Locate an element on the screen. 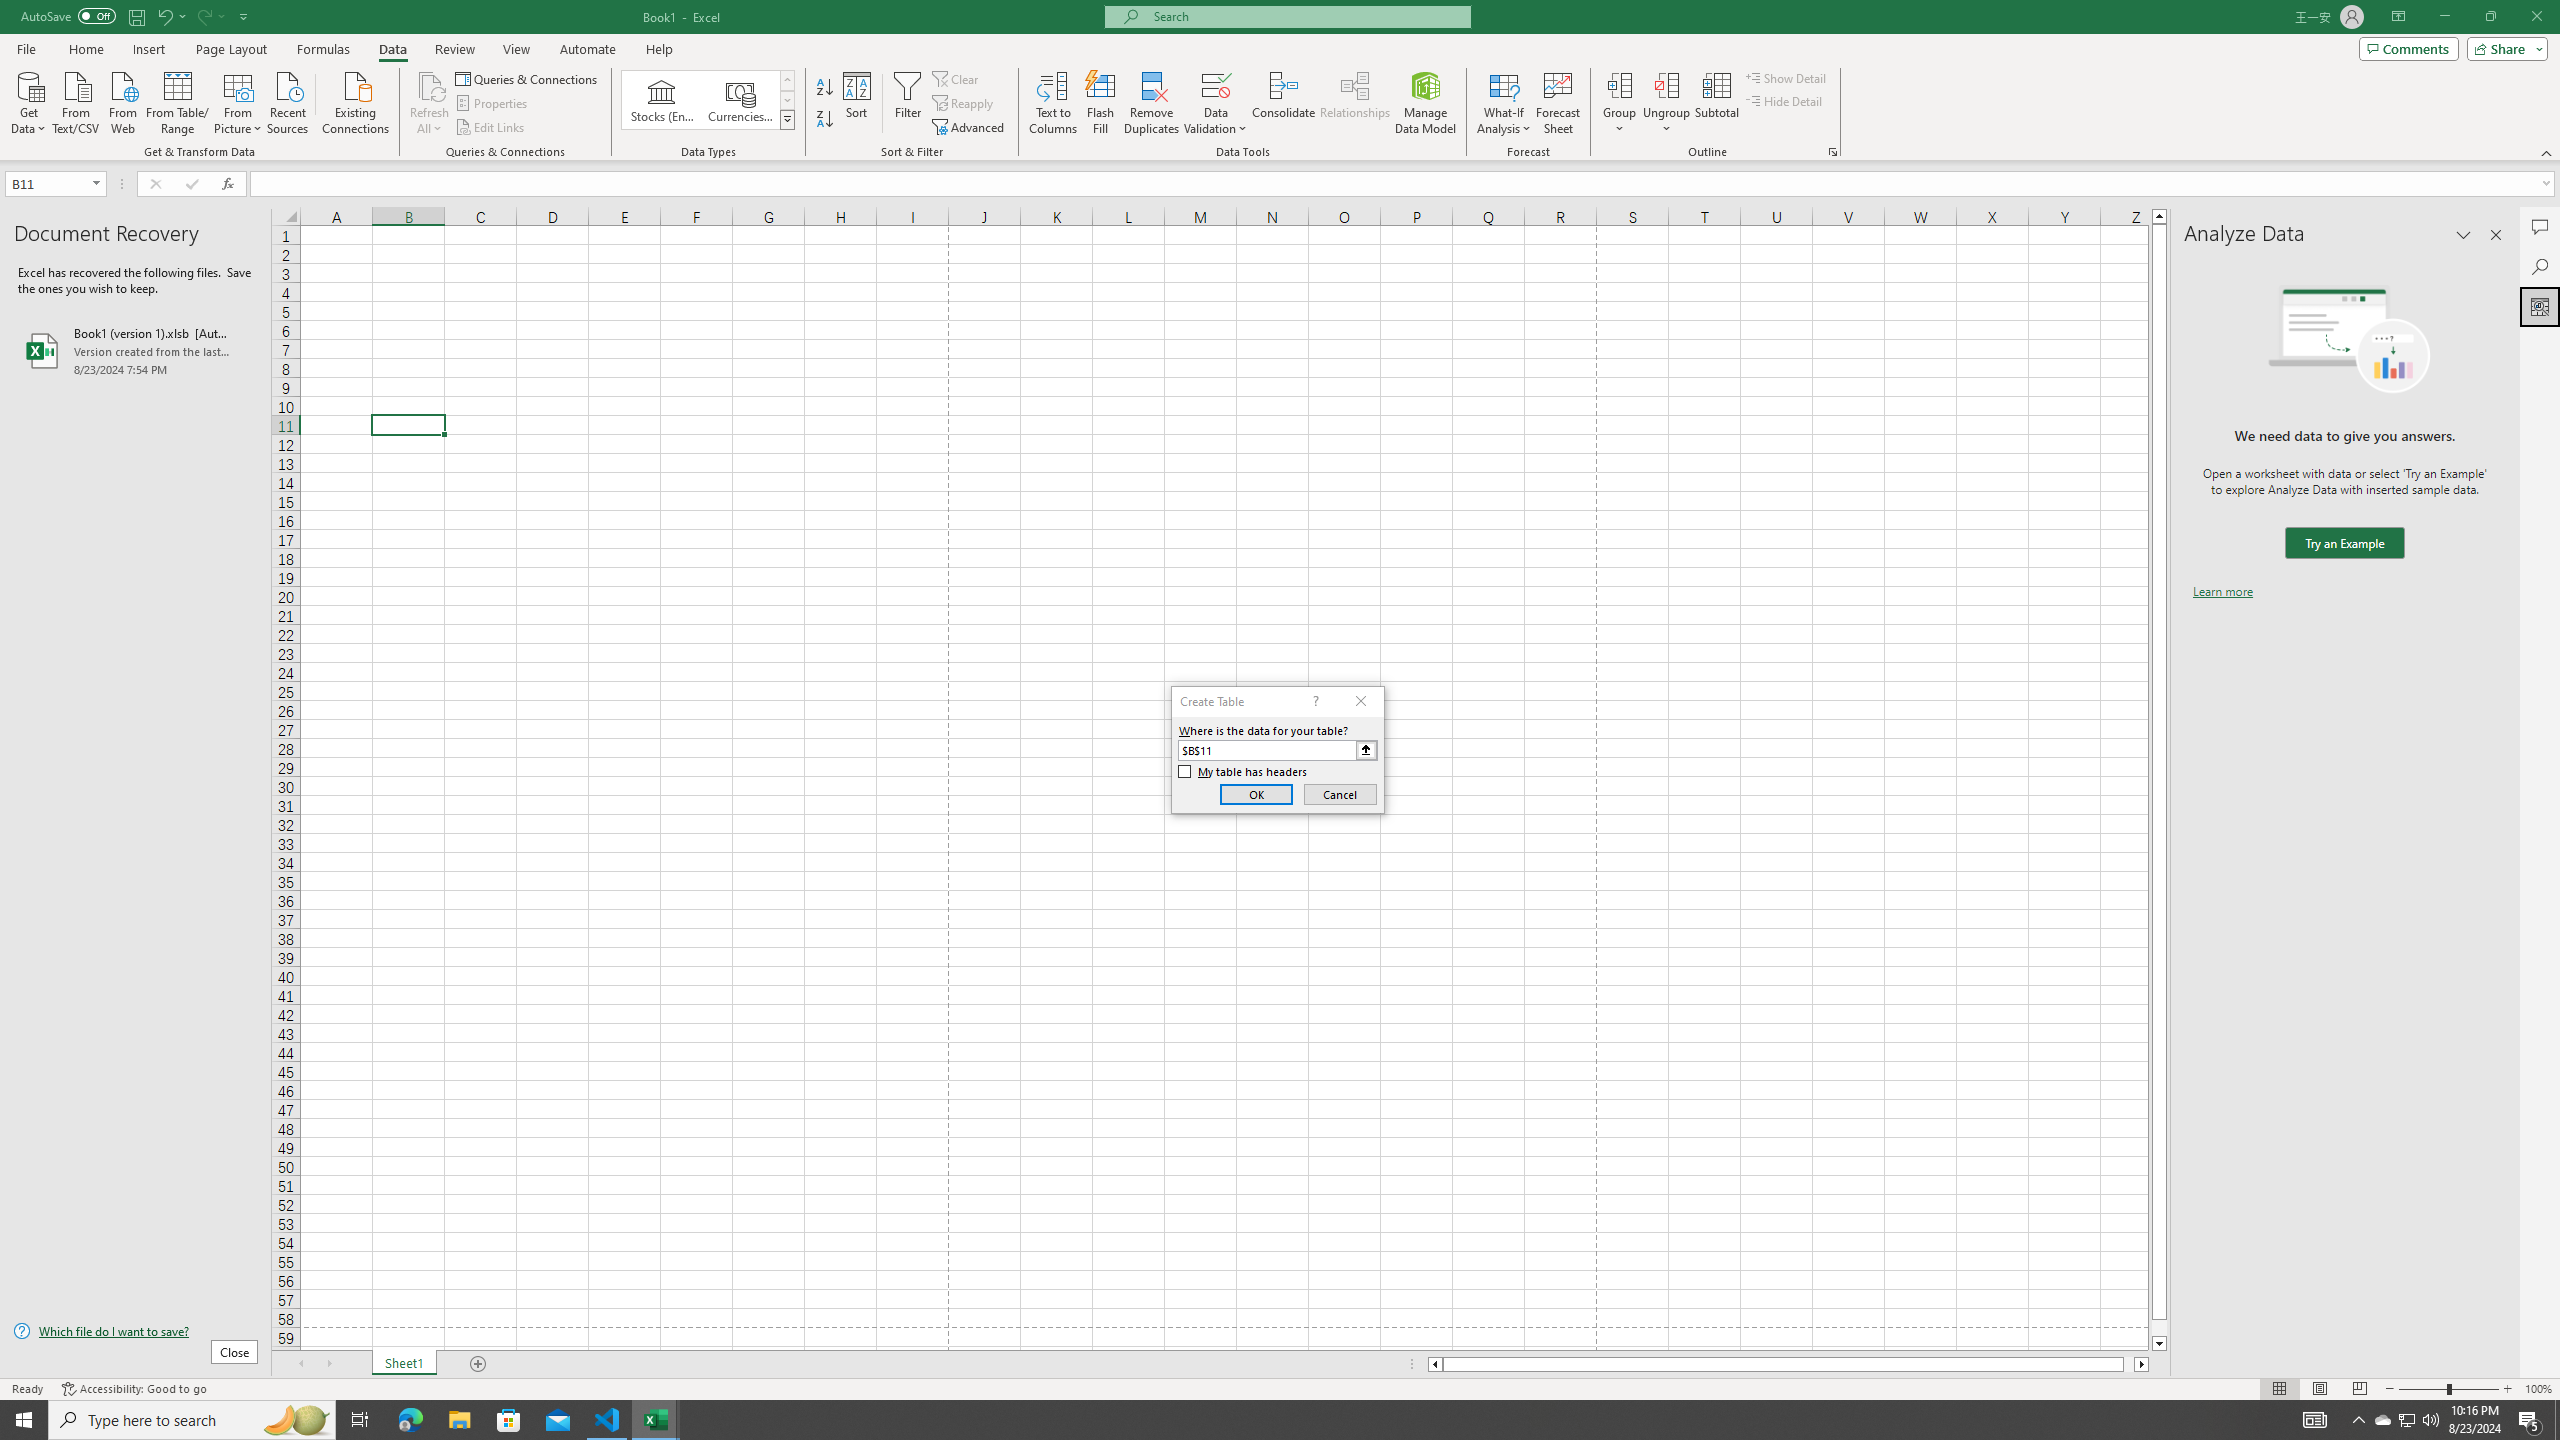 Image resolution: width=2560 pixels, height=1440 pixels. Save is located at coordinates (136, 16).